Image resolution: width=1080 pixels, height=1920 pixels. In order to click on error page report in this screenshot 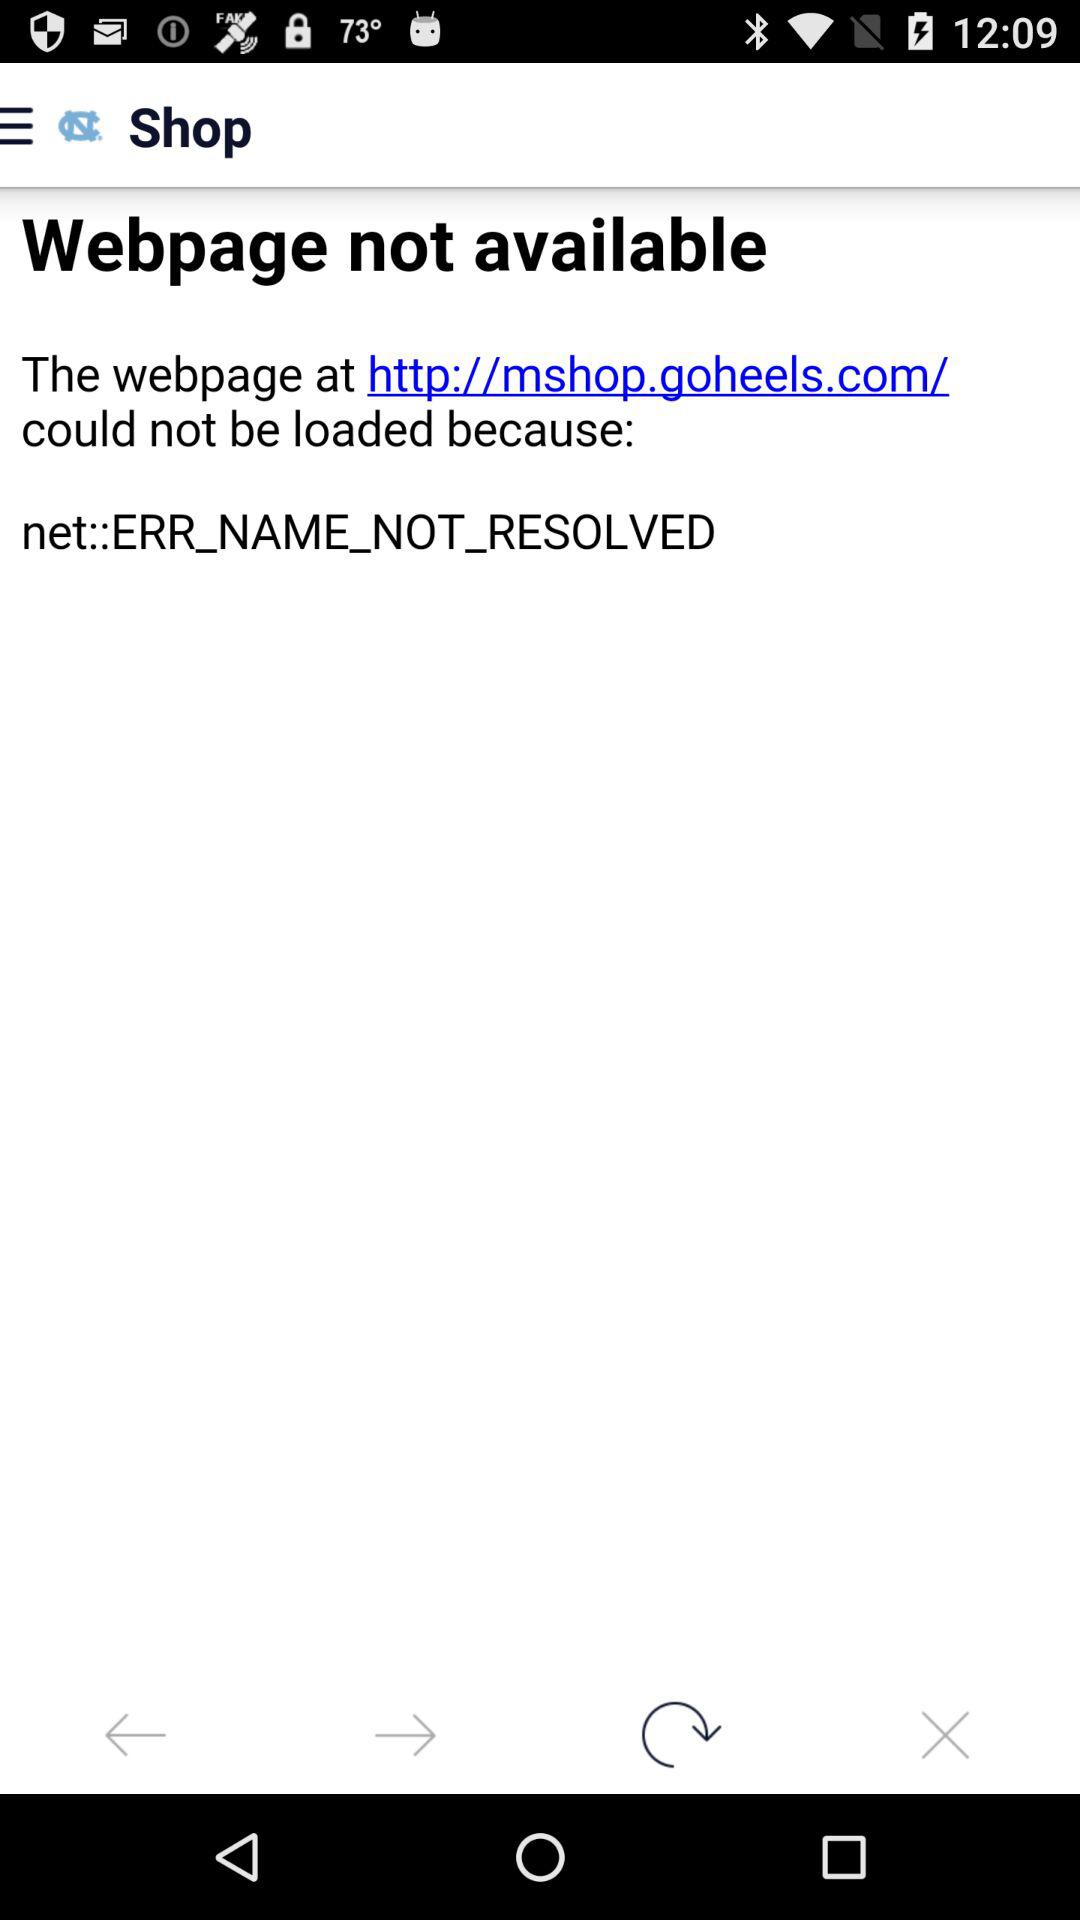, I will do `click(540, 932)`.